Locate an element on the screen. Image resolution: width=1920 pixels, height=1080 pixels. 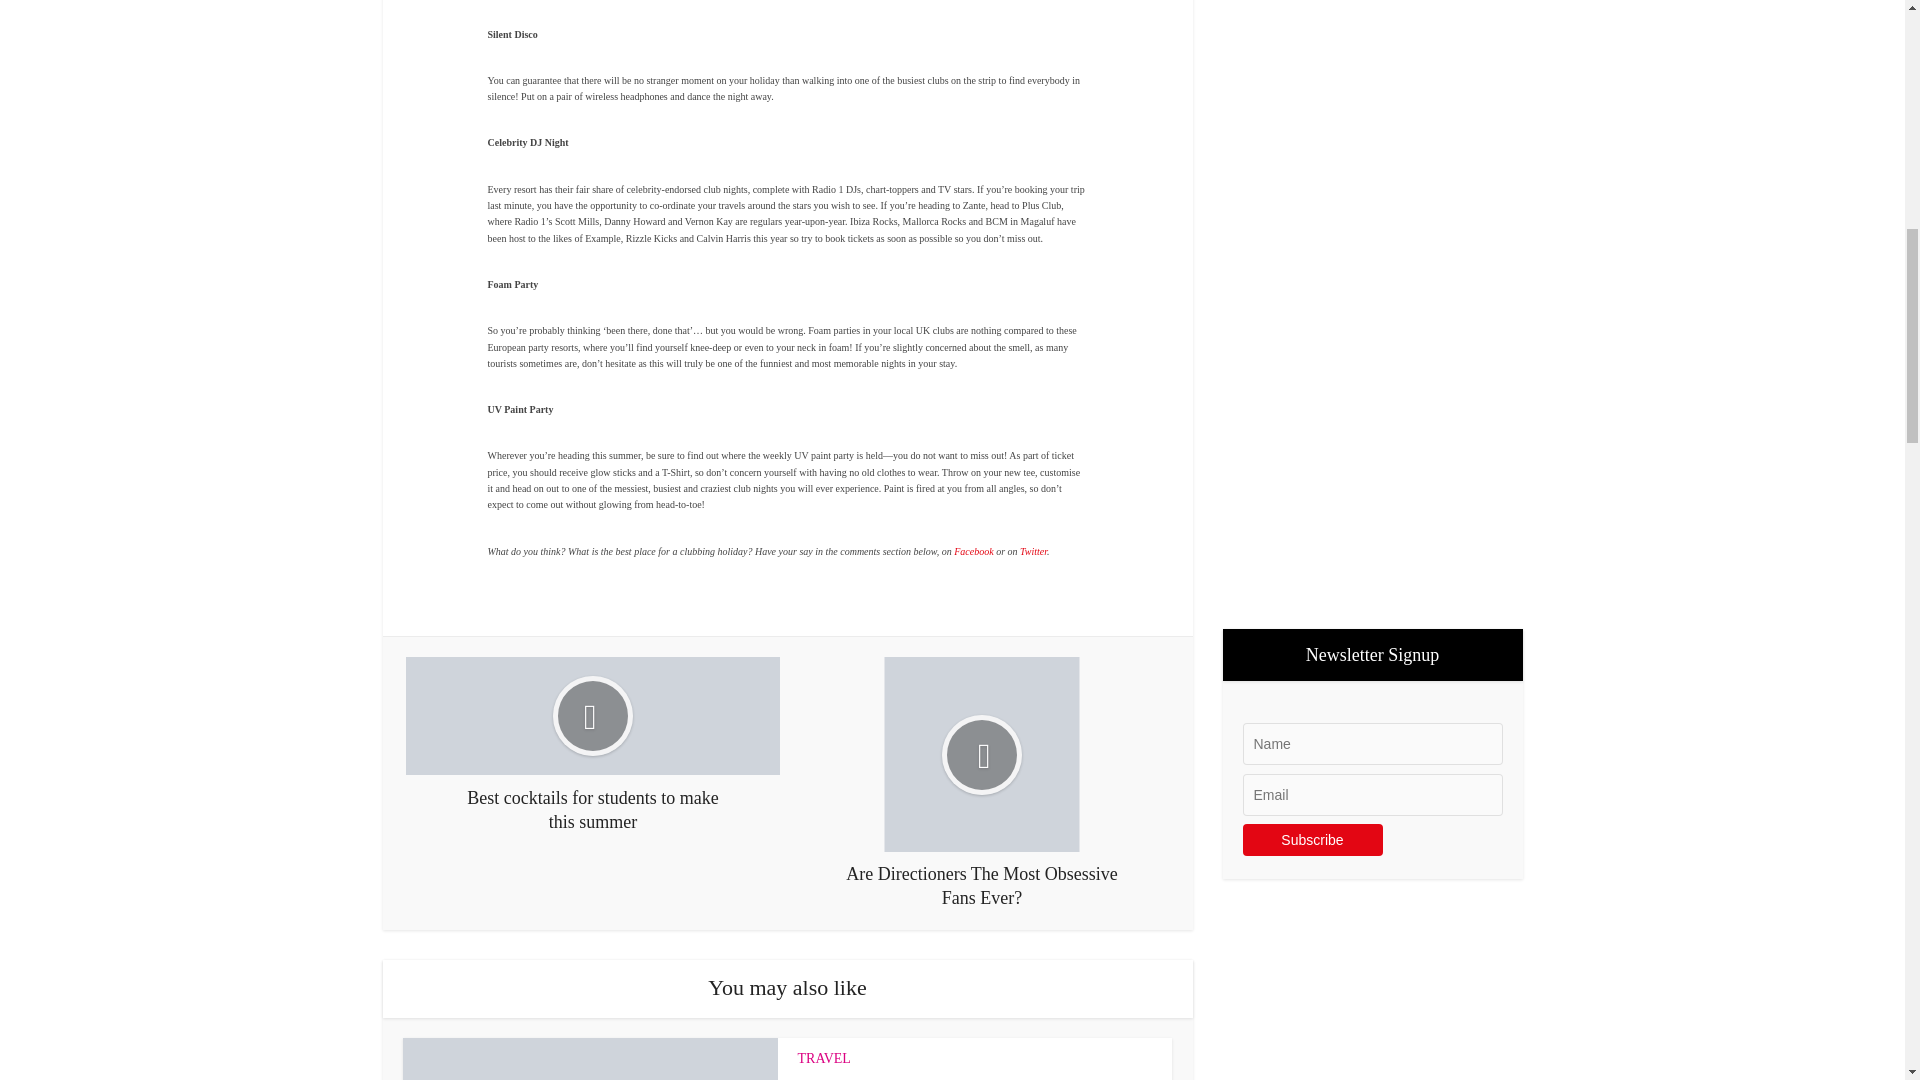
Subscribe is located at coordinates (1312, 840).